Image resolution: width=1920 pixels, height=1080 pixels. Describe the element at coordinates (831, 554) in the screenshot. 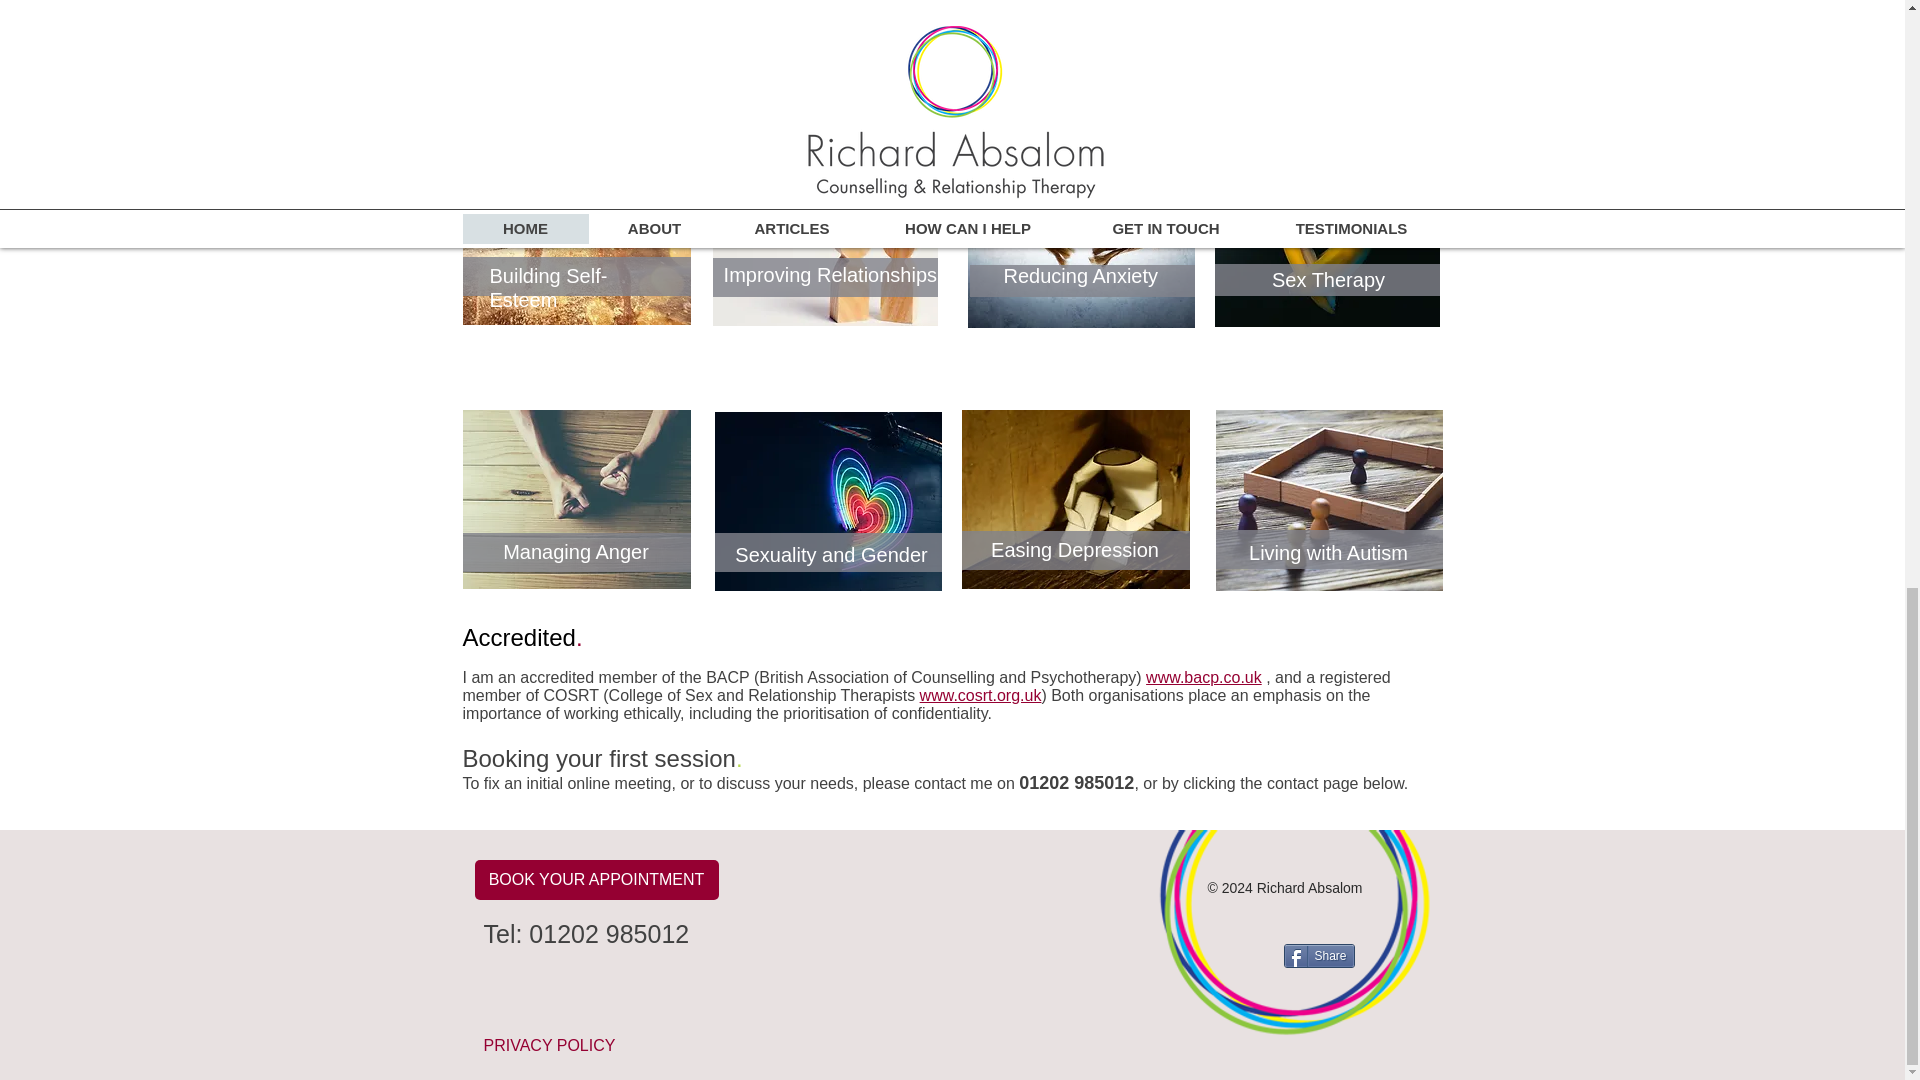

I see `Sexuality and Gender` at that location.